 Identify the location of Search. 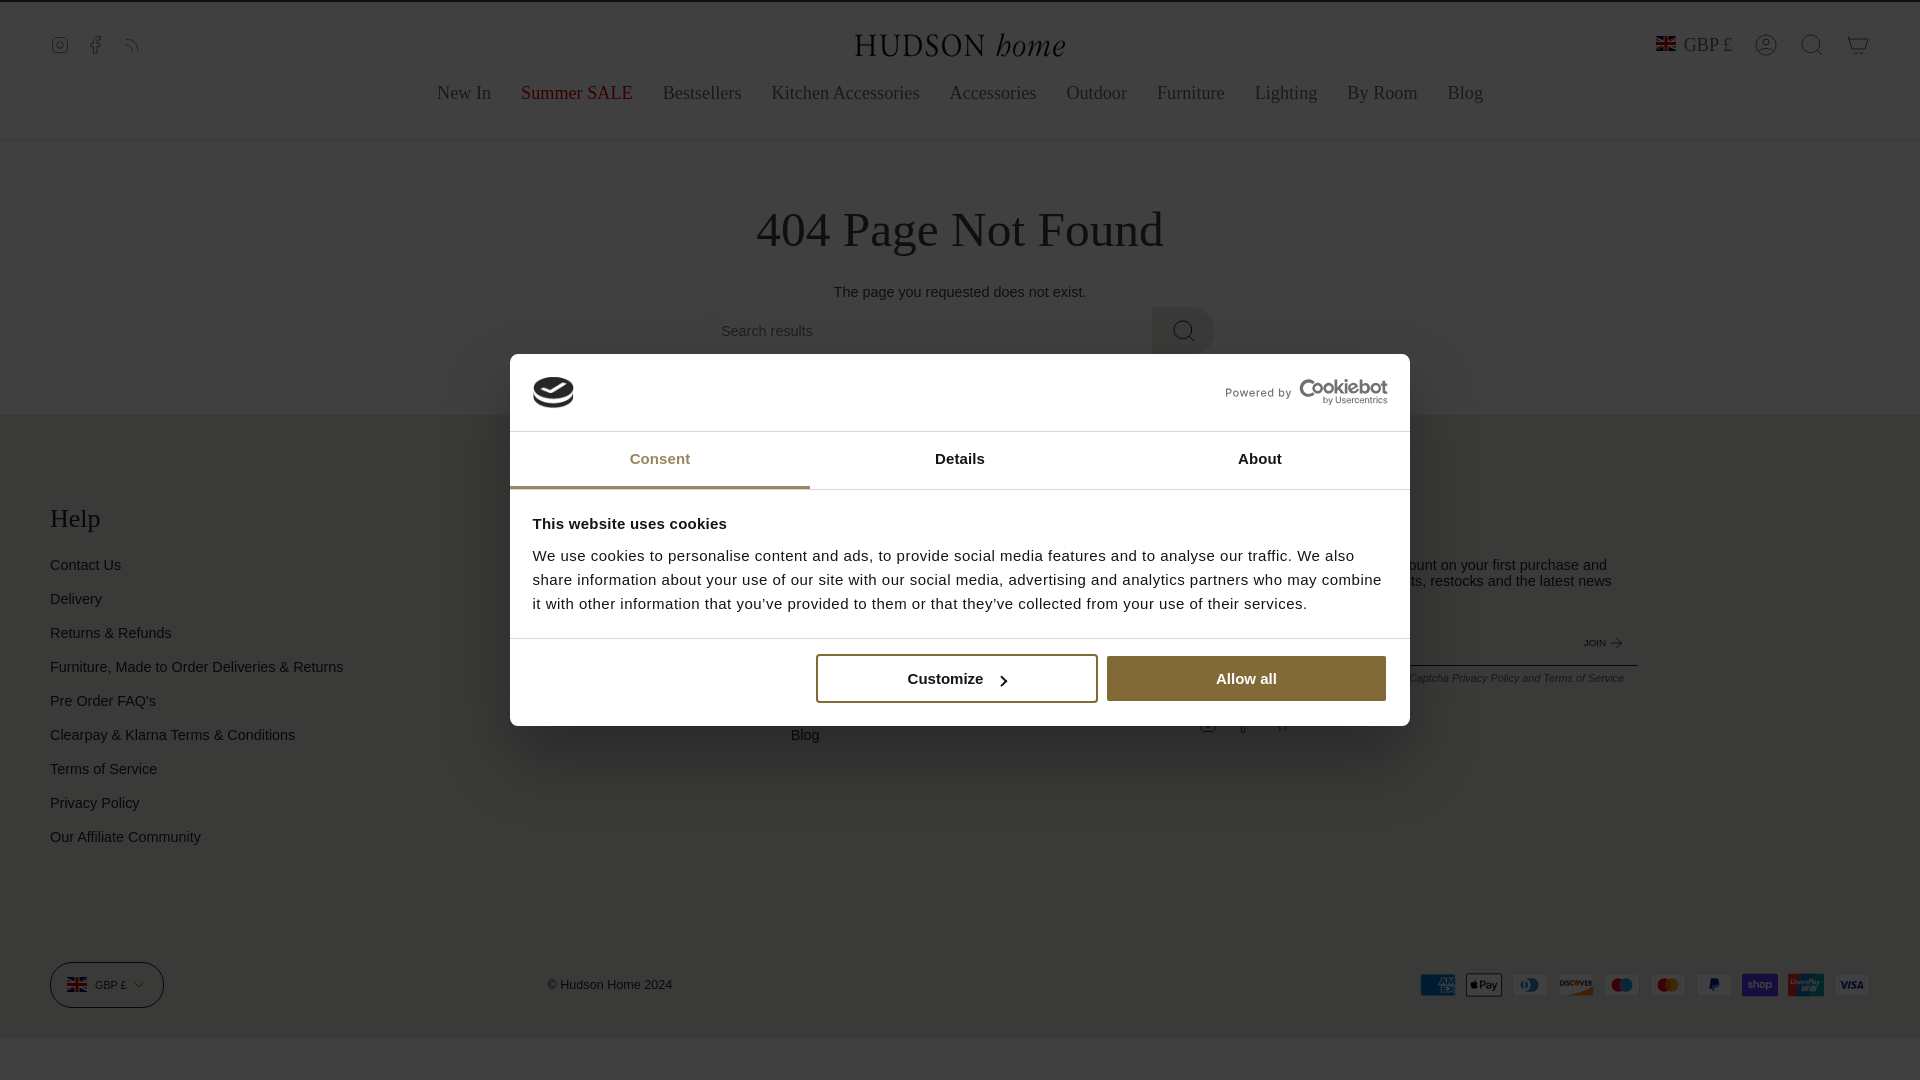
(1812, 44).